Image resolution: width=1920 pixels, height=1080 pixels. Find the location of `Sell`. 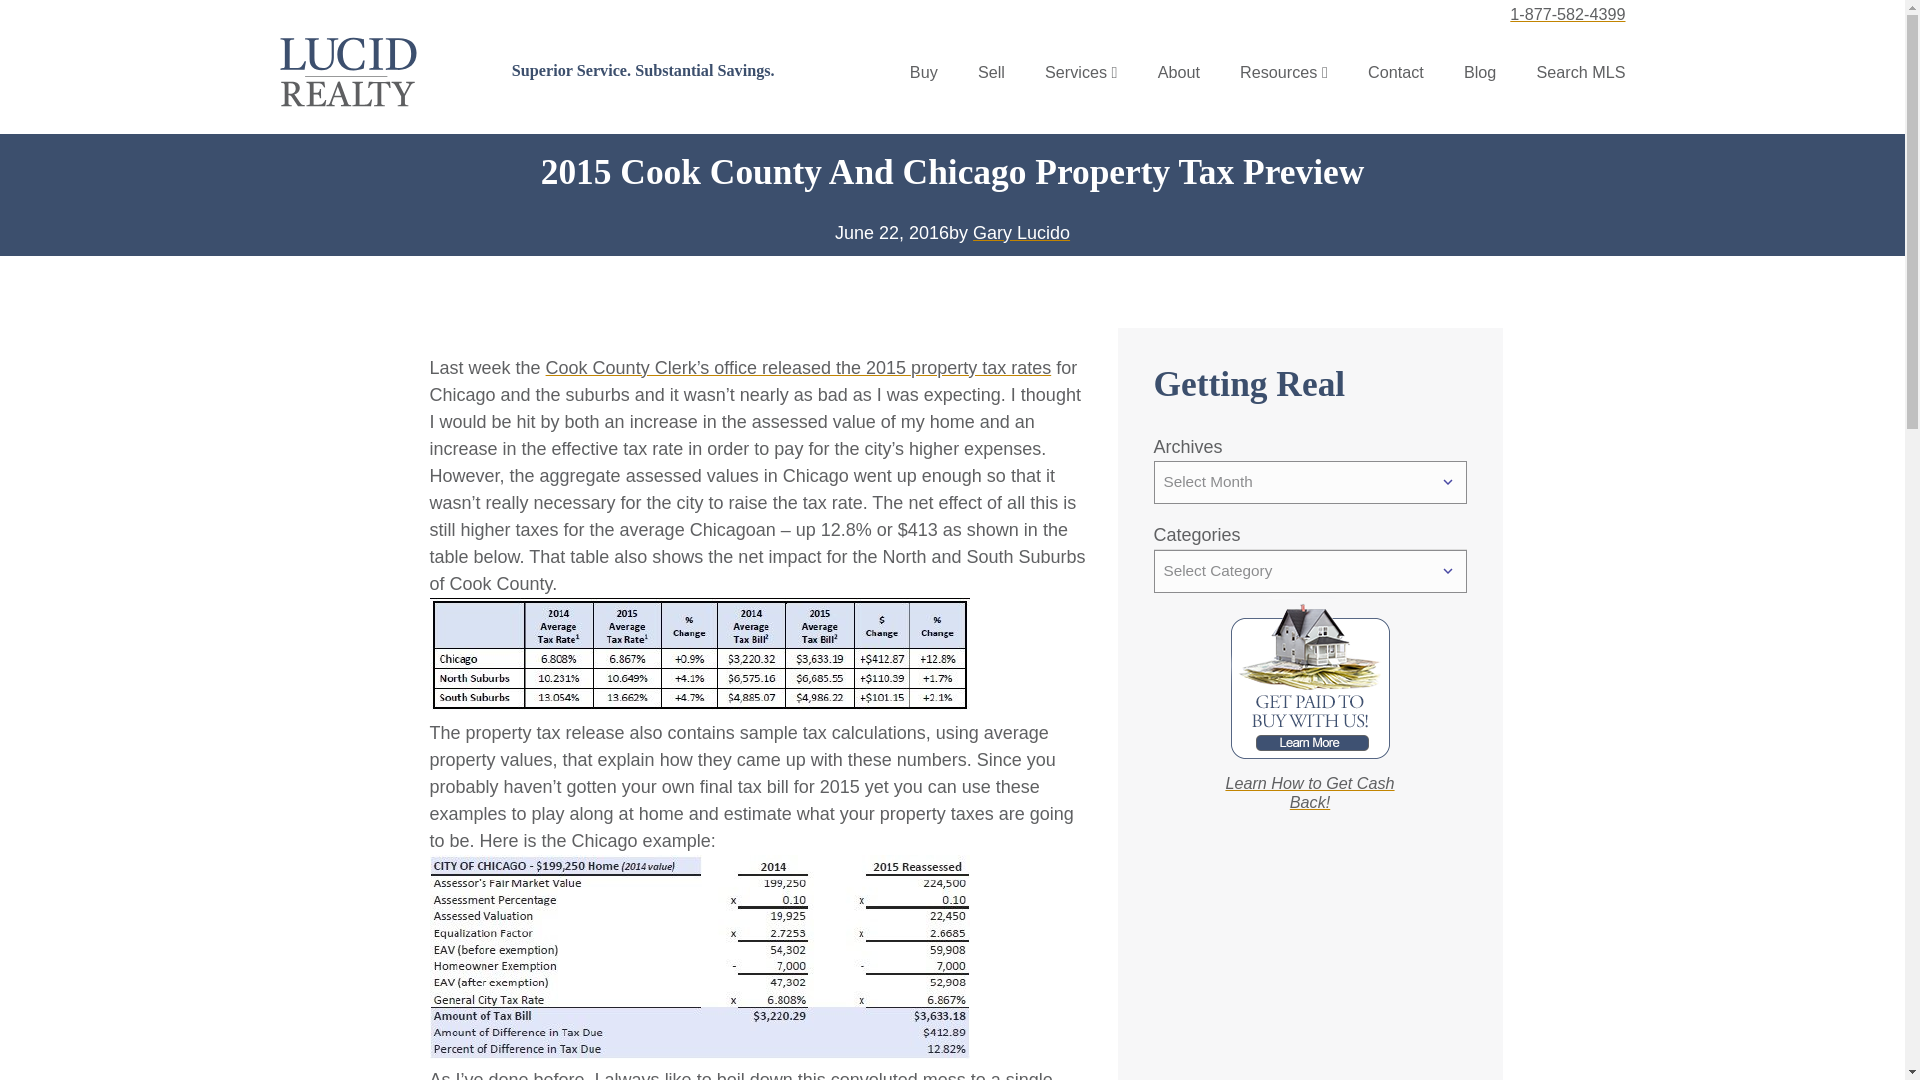

Sell is located at coordinates (990, 72).